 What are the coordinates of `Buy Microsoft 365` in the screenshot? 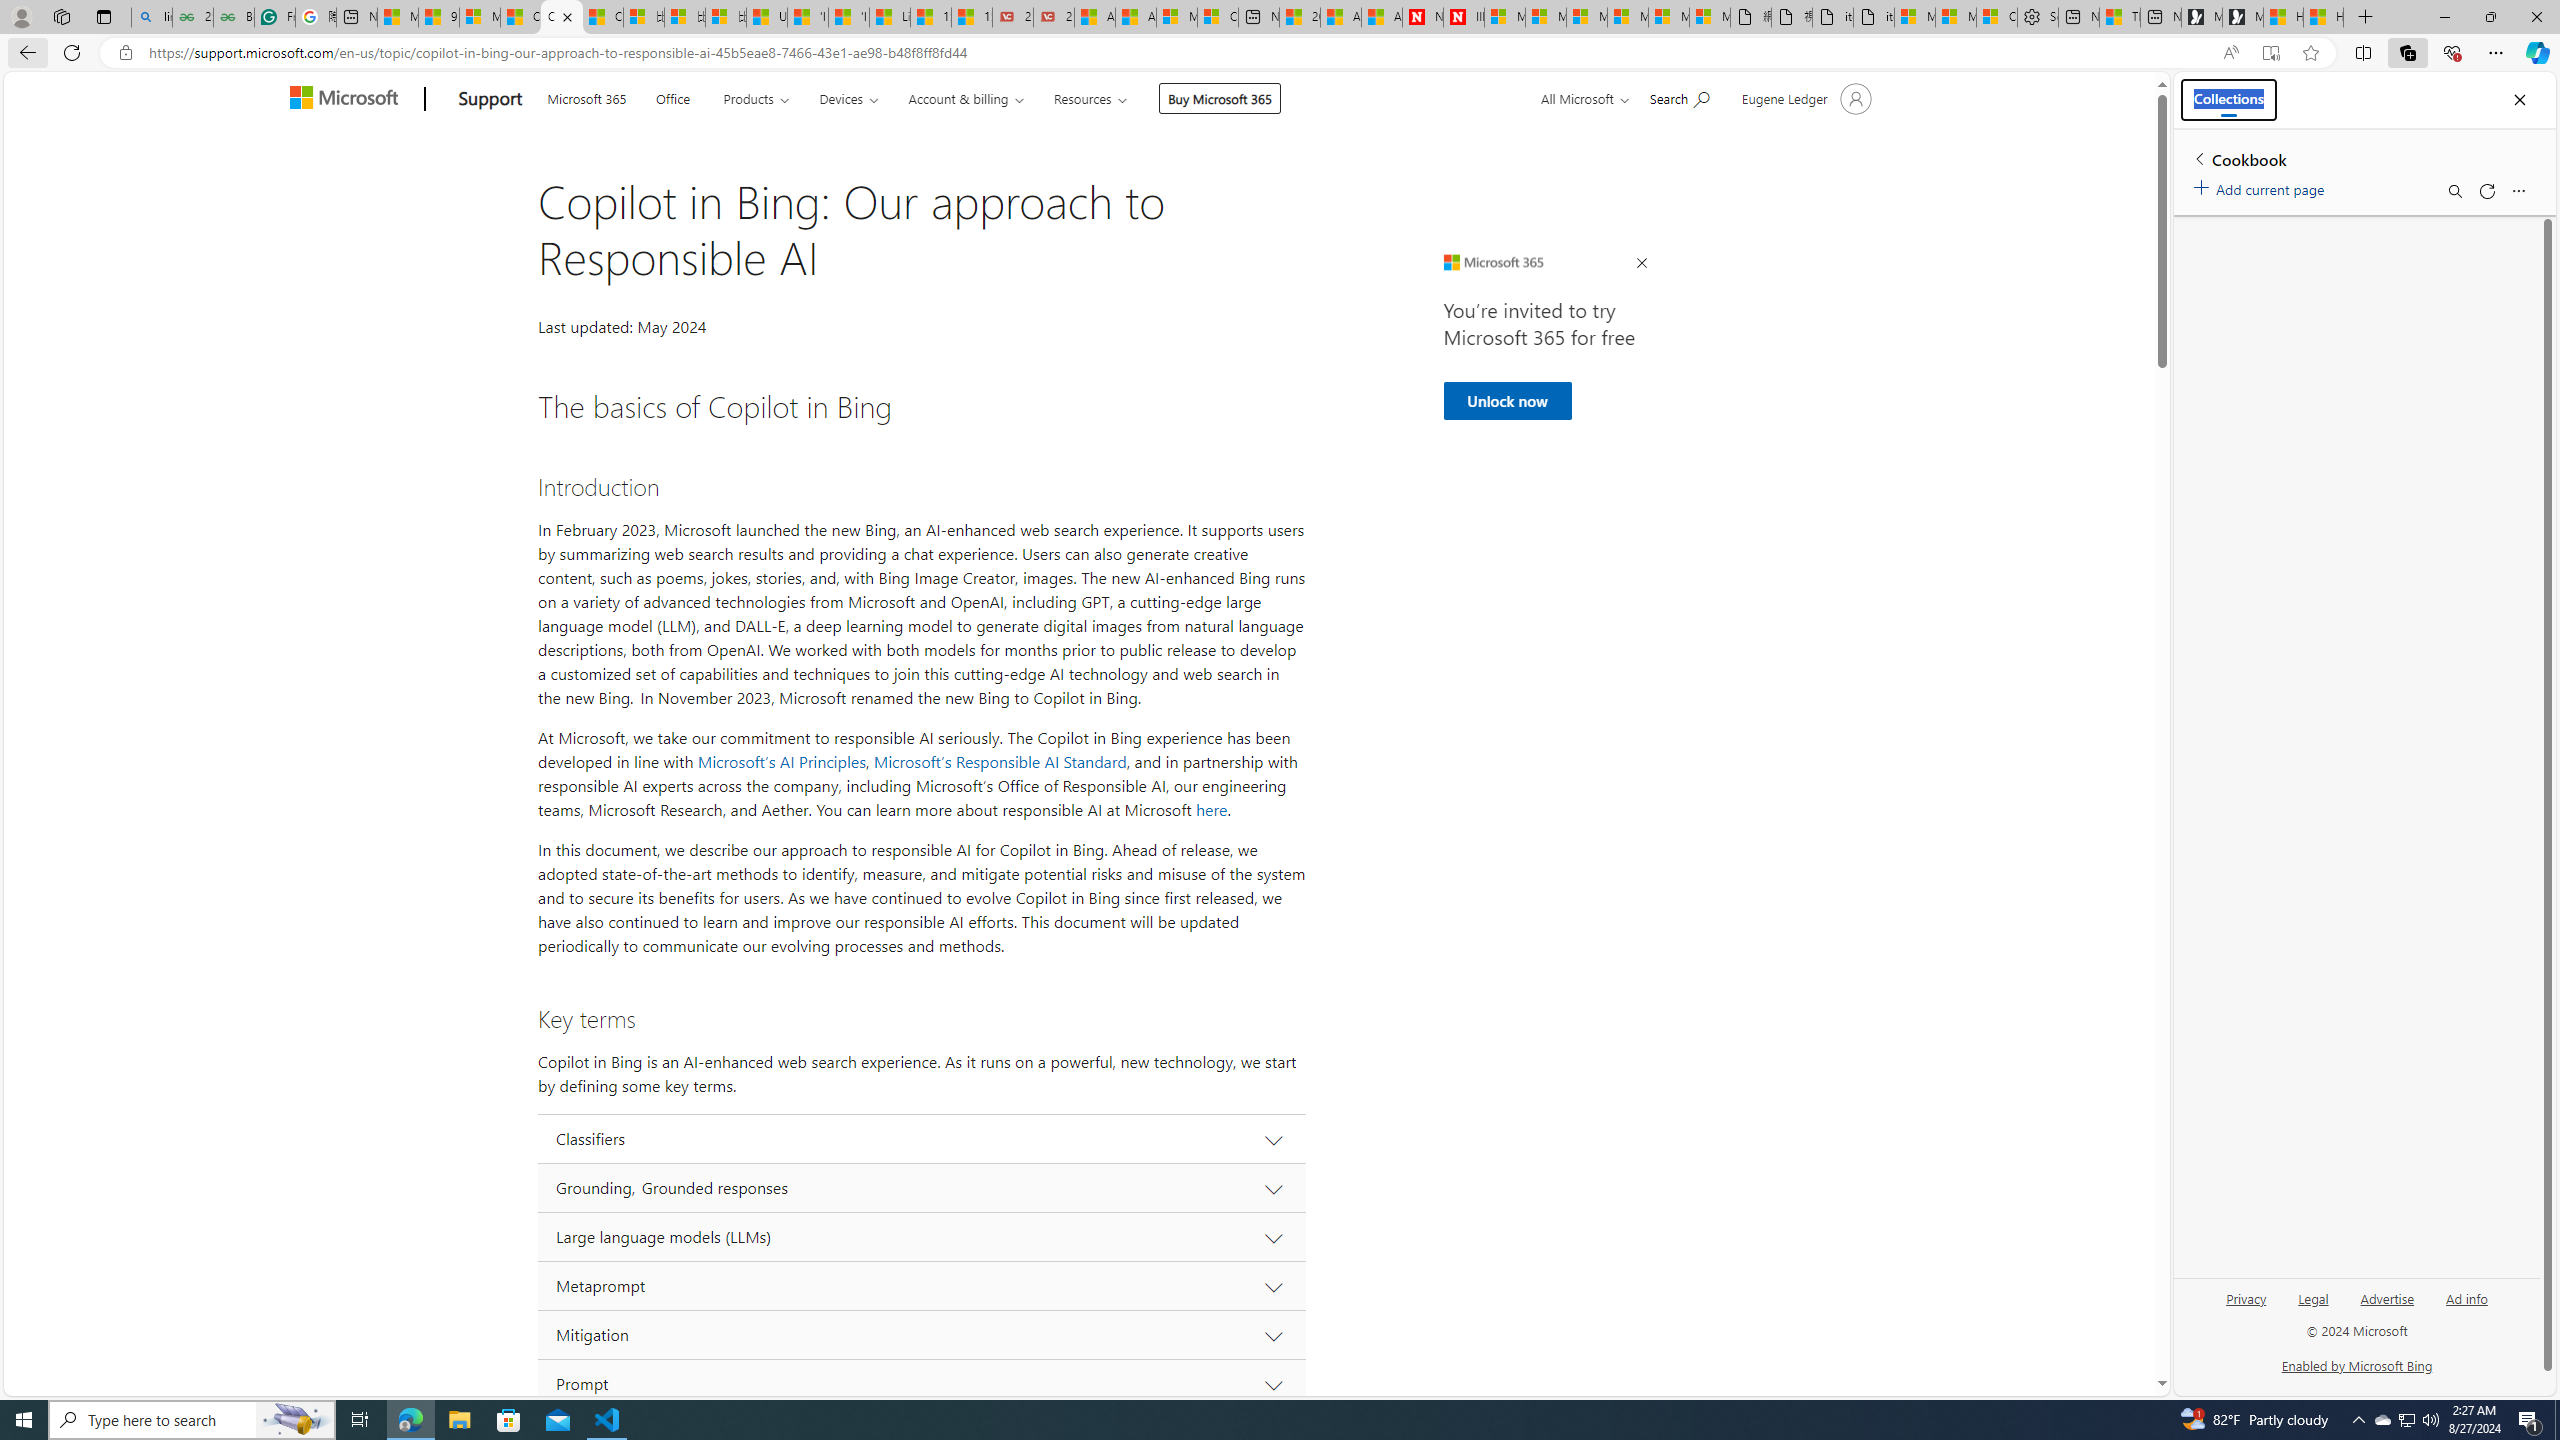 It's located at (1220, 98).